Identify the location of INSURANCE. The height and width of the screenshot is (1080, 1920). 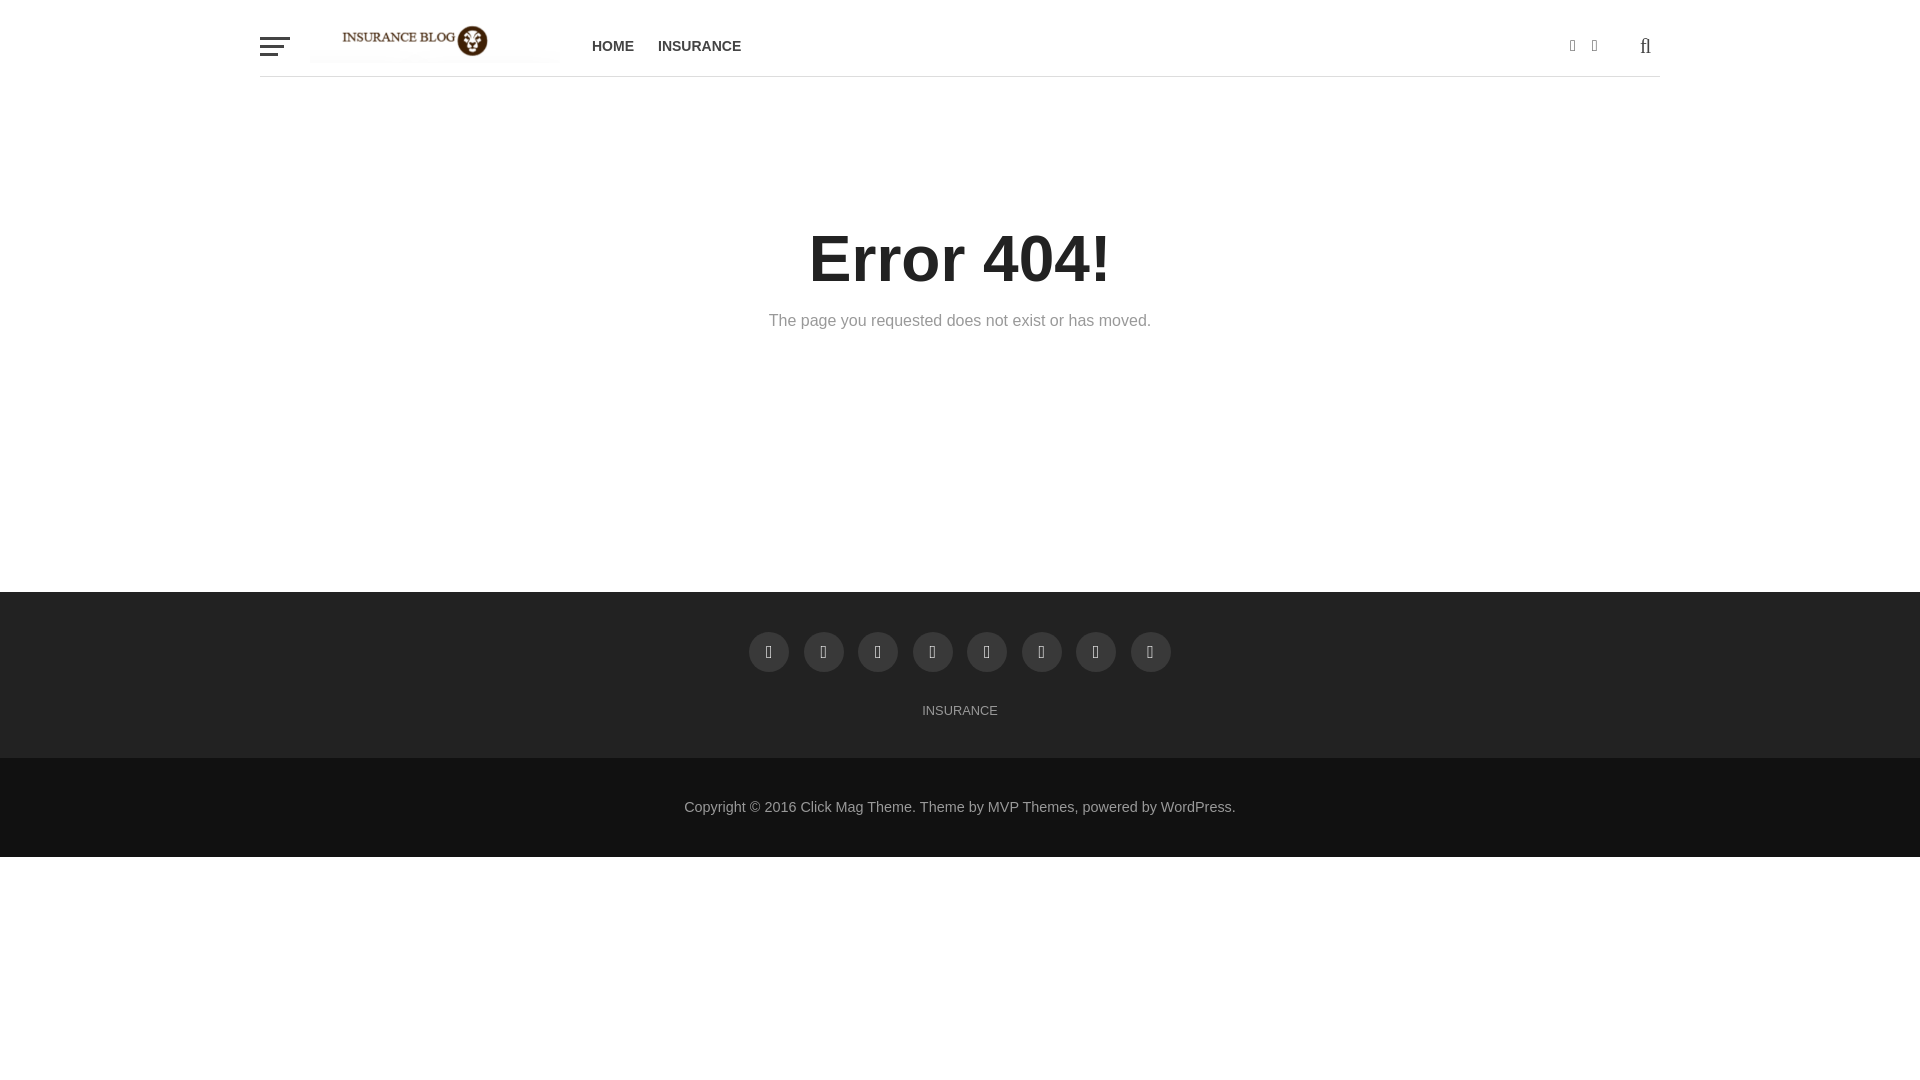
(698, 46).